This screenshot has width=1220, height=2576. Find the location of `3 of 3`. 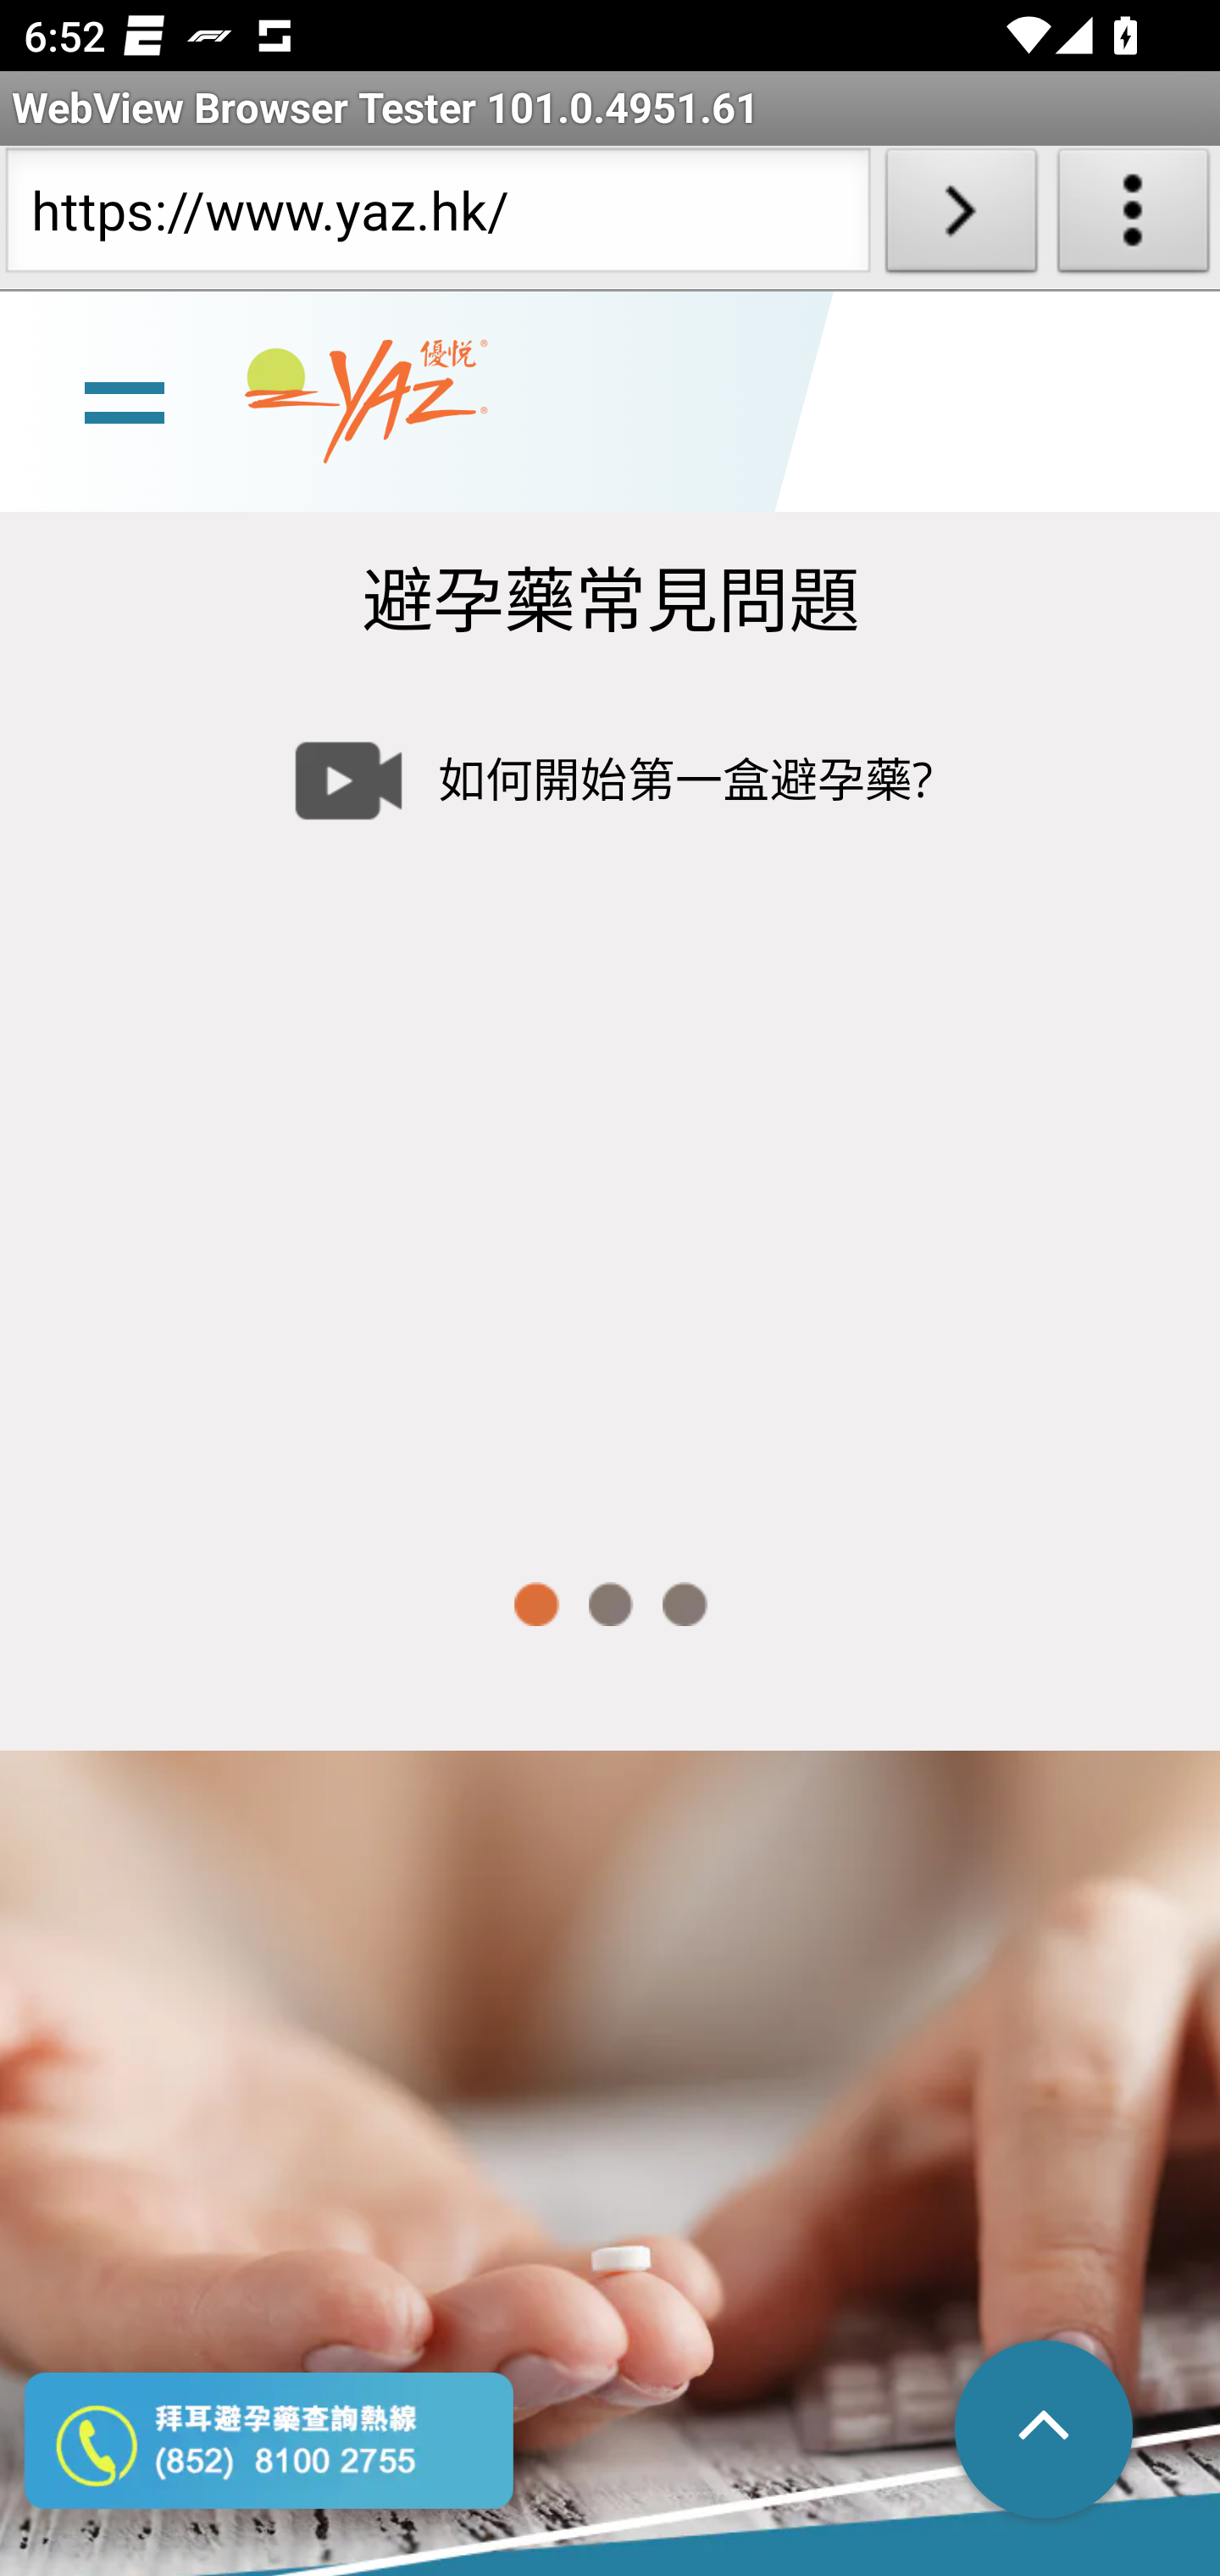

3 of 3 is located at coordinates (685, 1606).